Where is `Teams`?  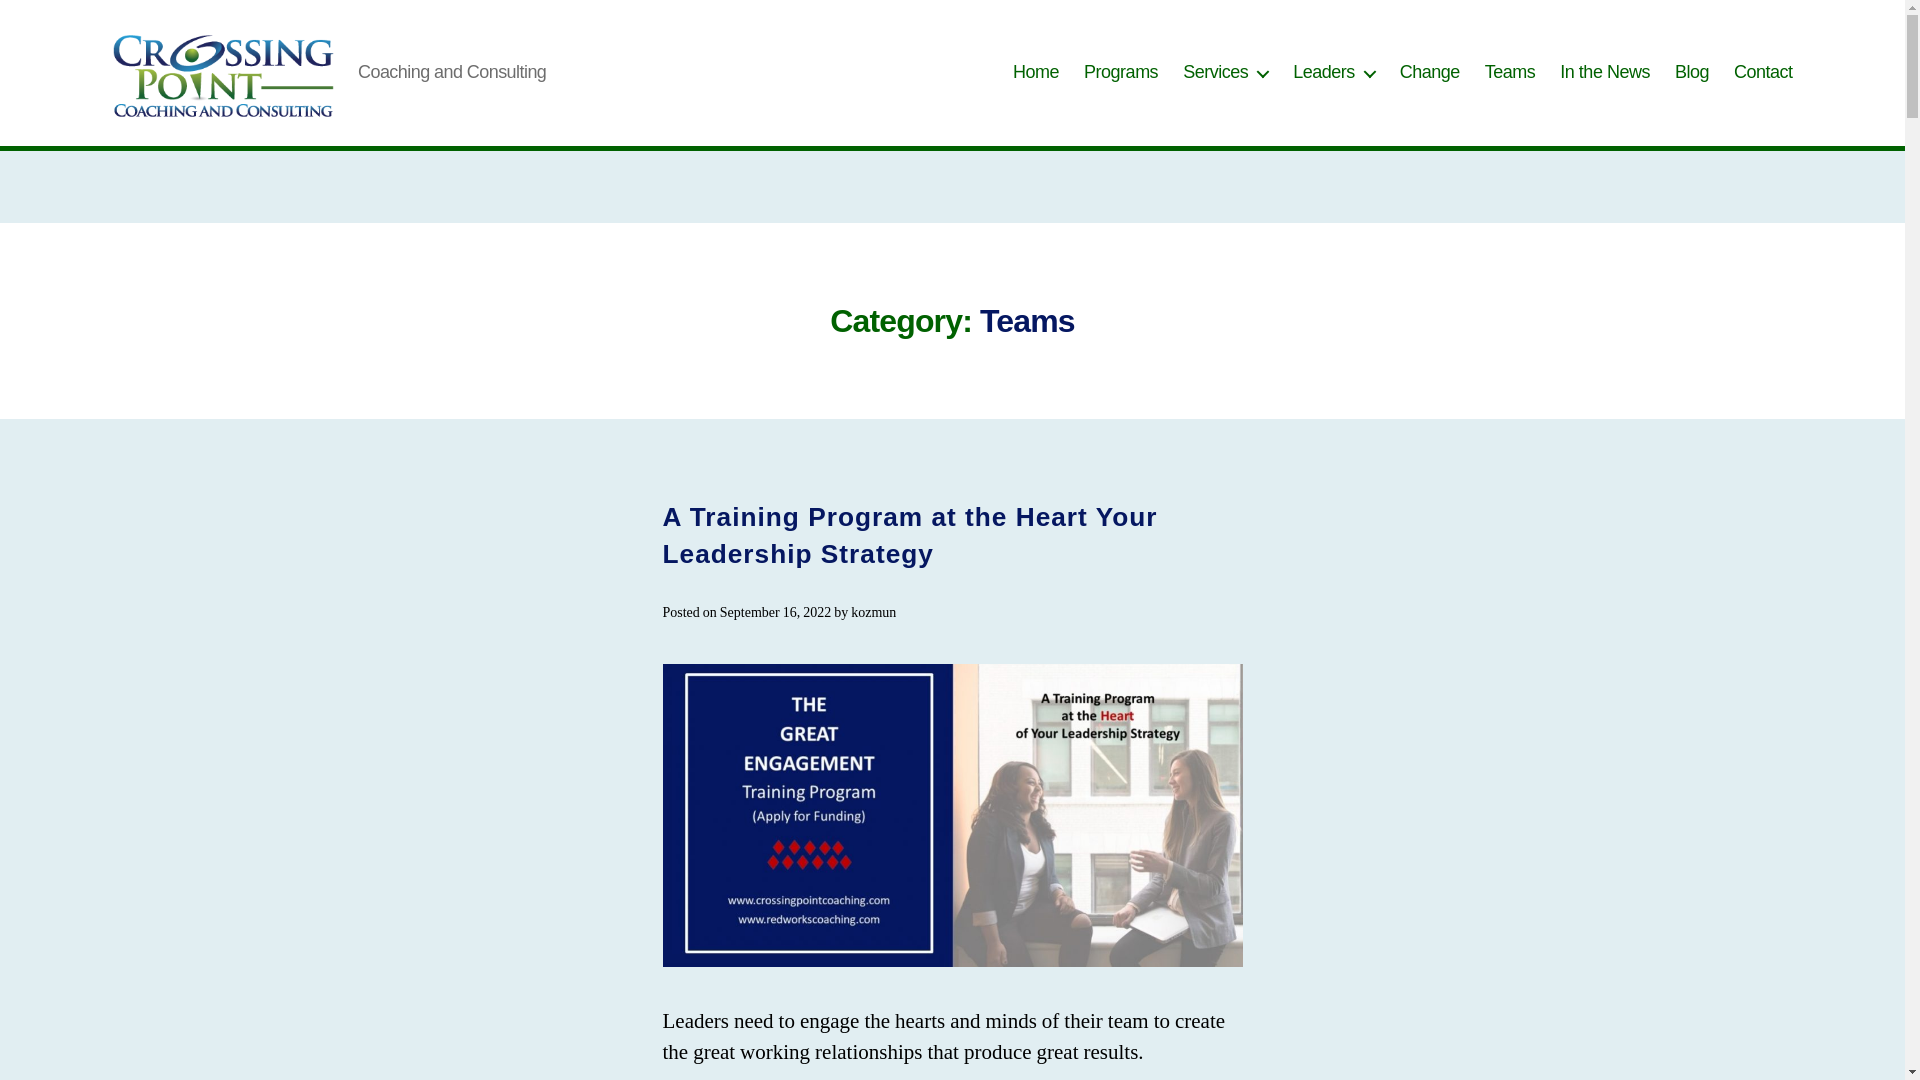 Teams is located at coordinates (1510, 72).